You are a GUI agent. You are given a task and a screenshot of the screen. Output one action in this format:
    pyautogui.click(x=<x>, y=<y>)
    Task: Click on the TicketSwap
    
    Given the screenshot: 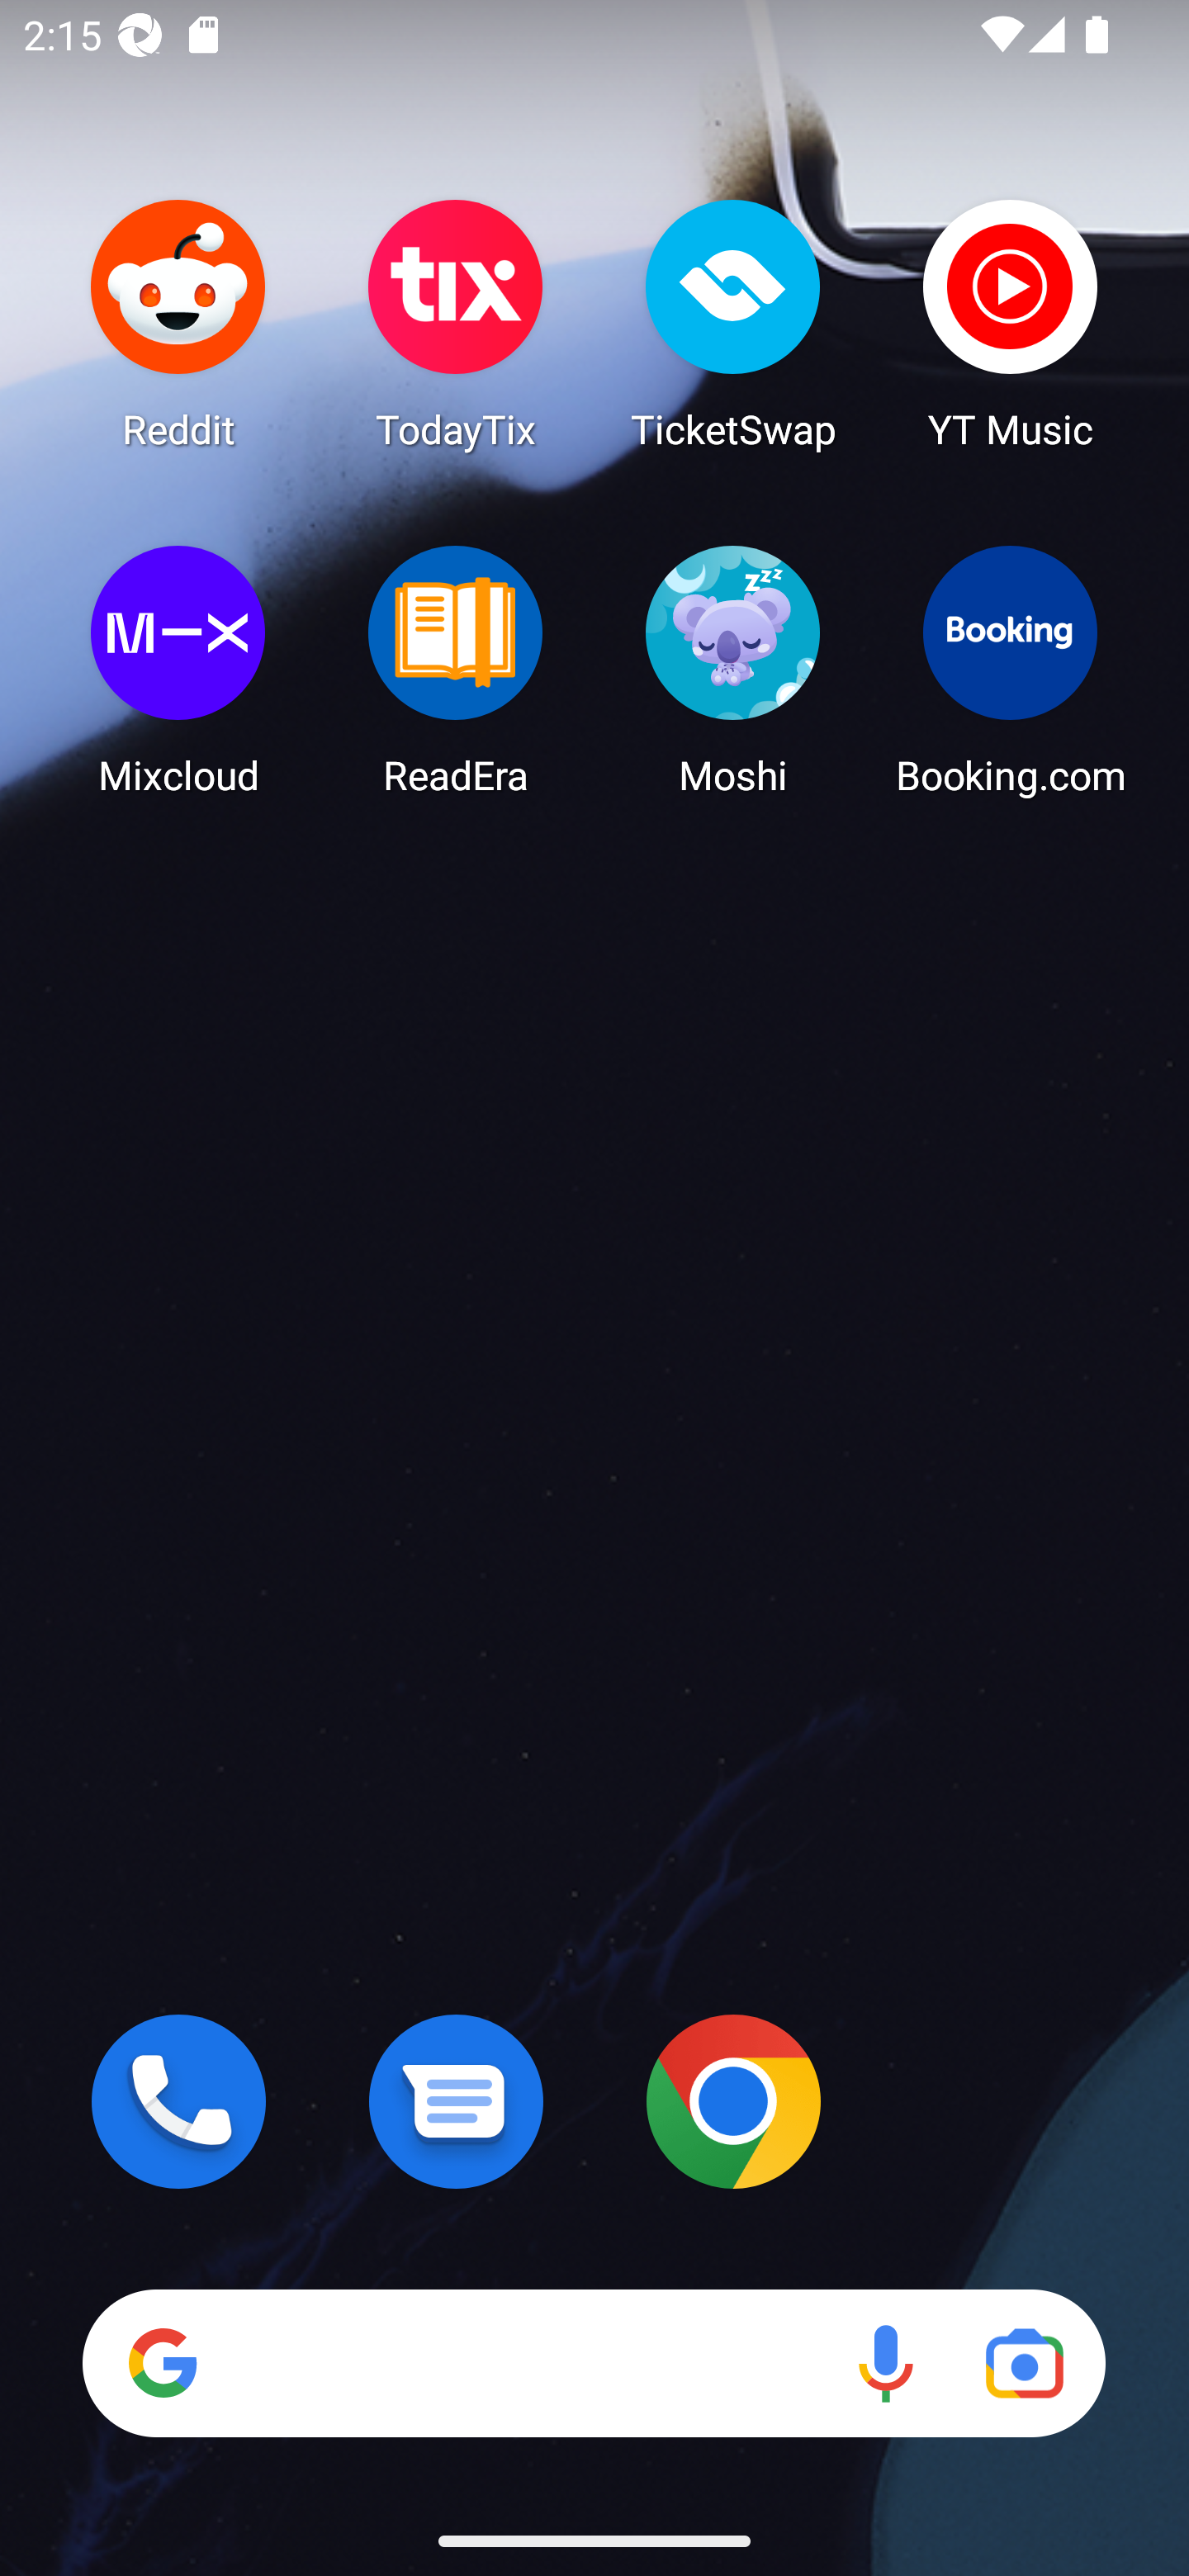 What is the action you would take?
    pyautogui.click(x=733, y=324)
    